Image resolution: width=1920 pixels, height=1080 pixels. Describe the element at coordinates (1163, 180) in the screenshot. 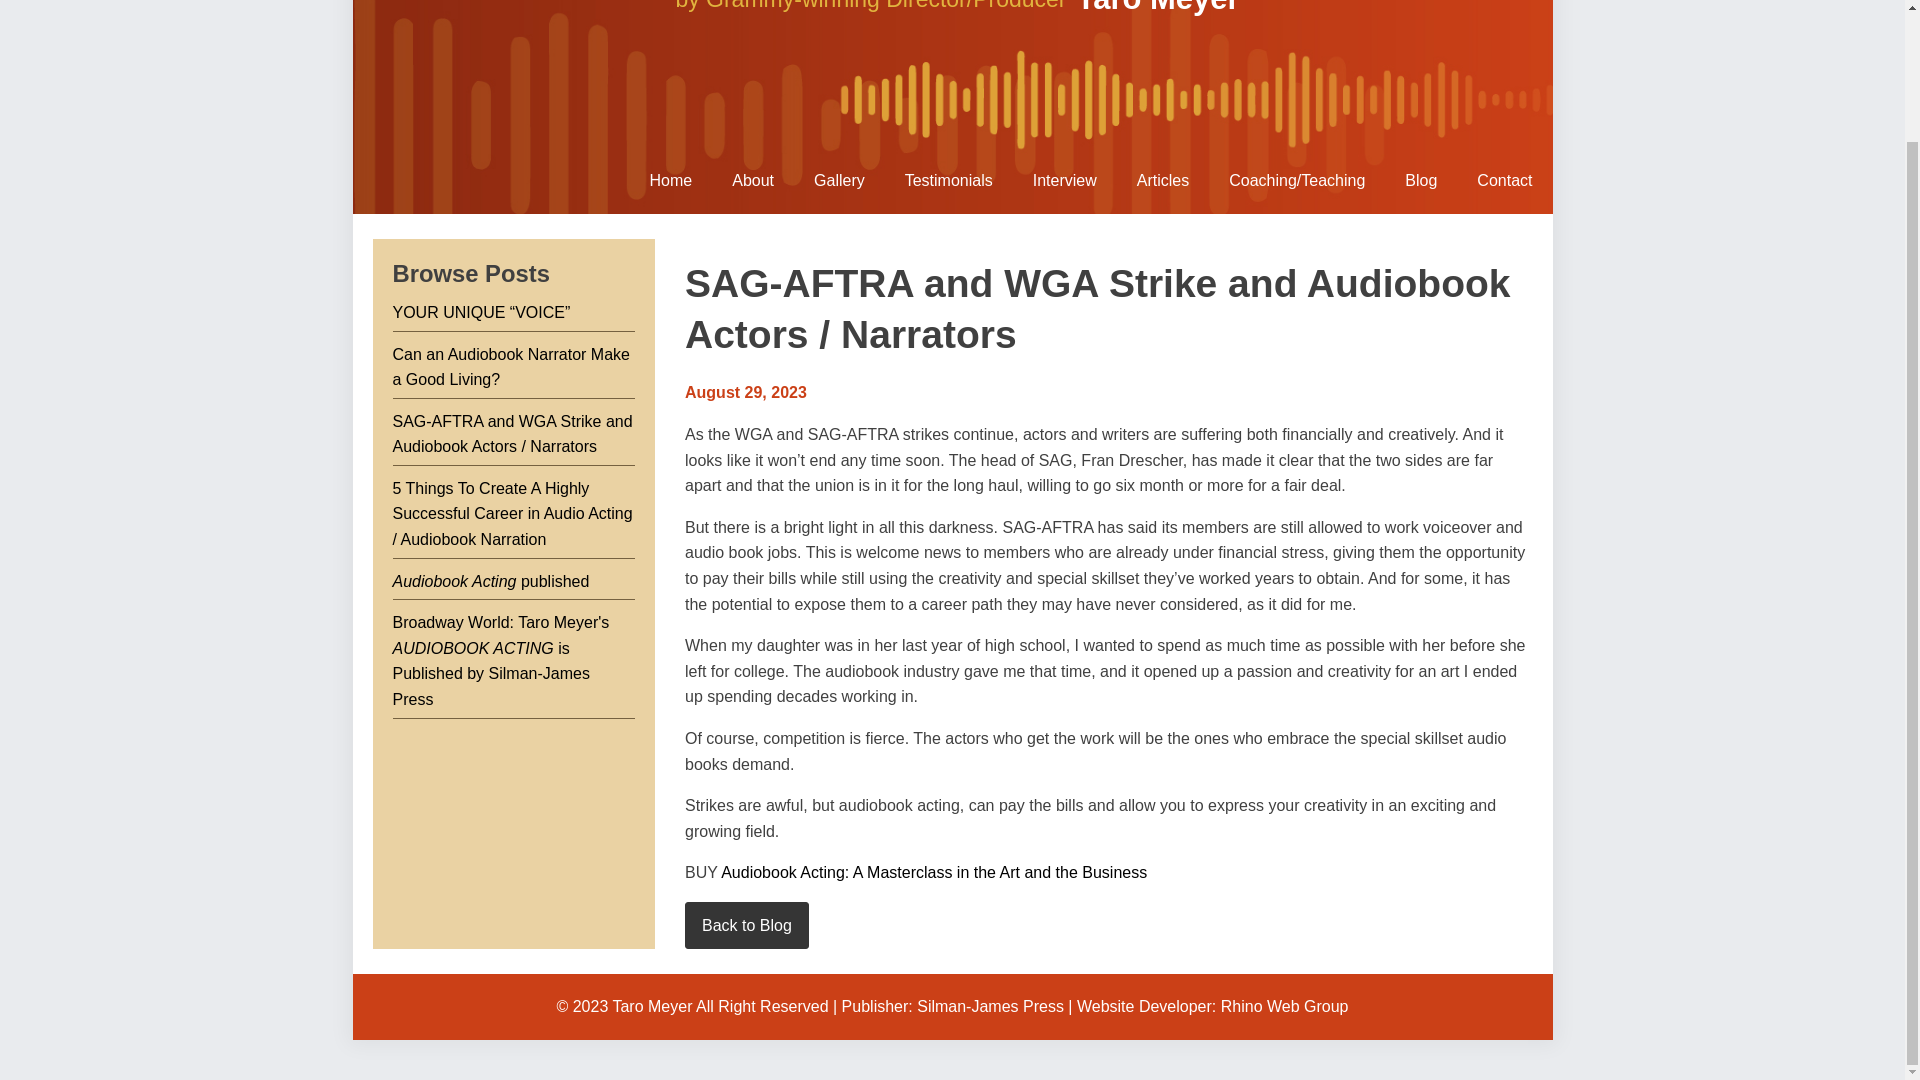

I see `Articles` at that location.